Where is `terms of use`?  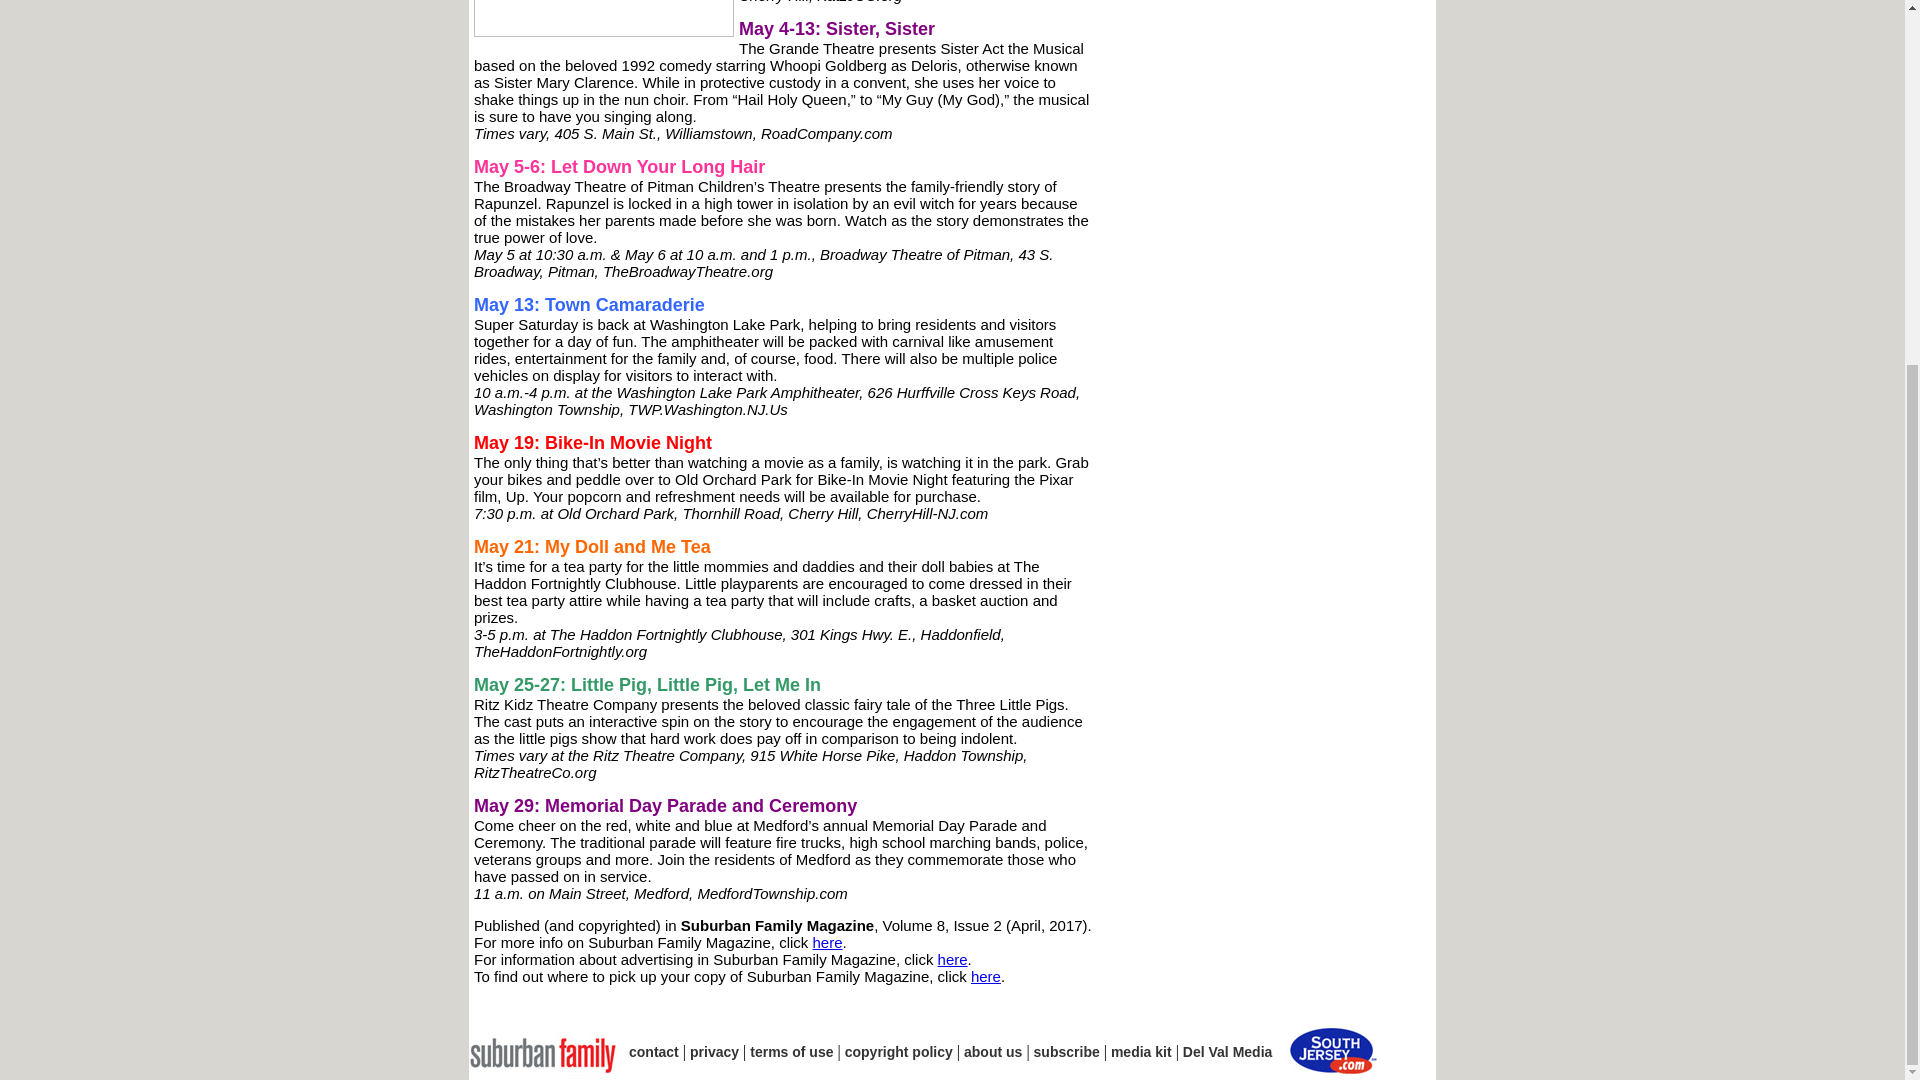 terms of use is located at coordinates (792, 1052).